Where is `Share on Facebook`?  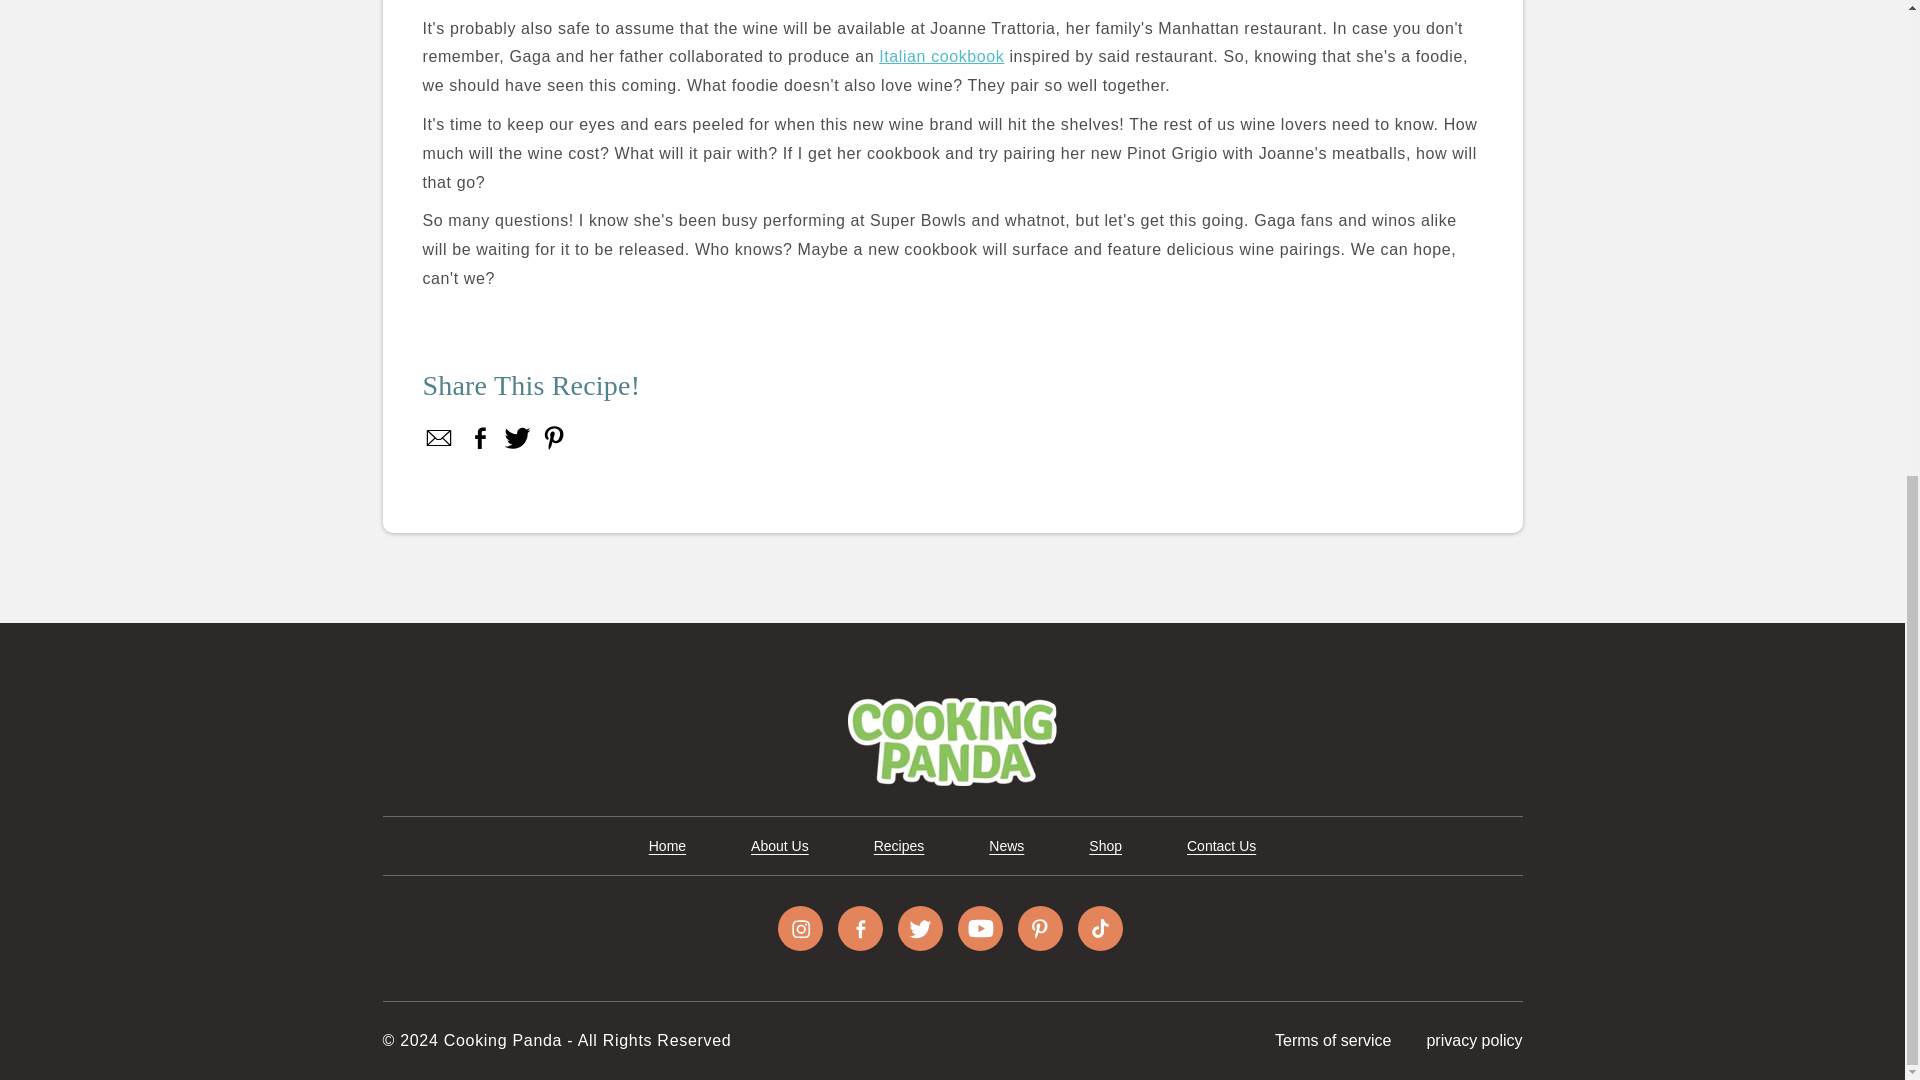 Share on Facebook is located at coordinates (480, 438).